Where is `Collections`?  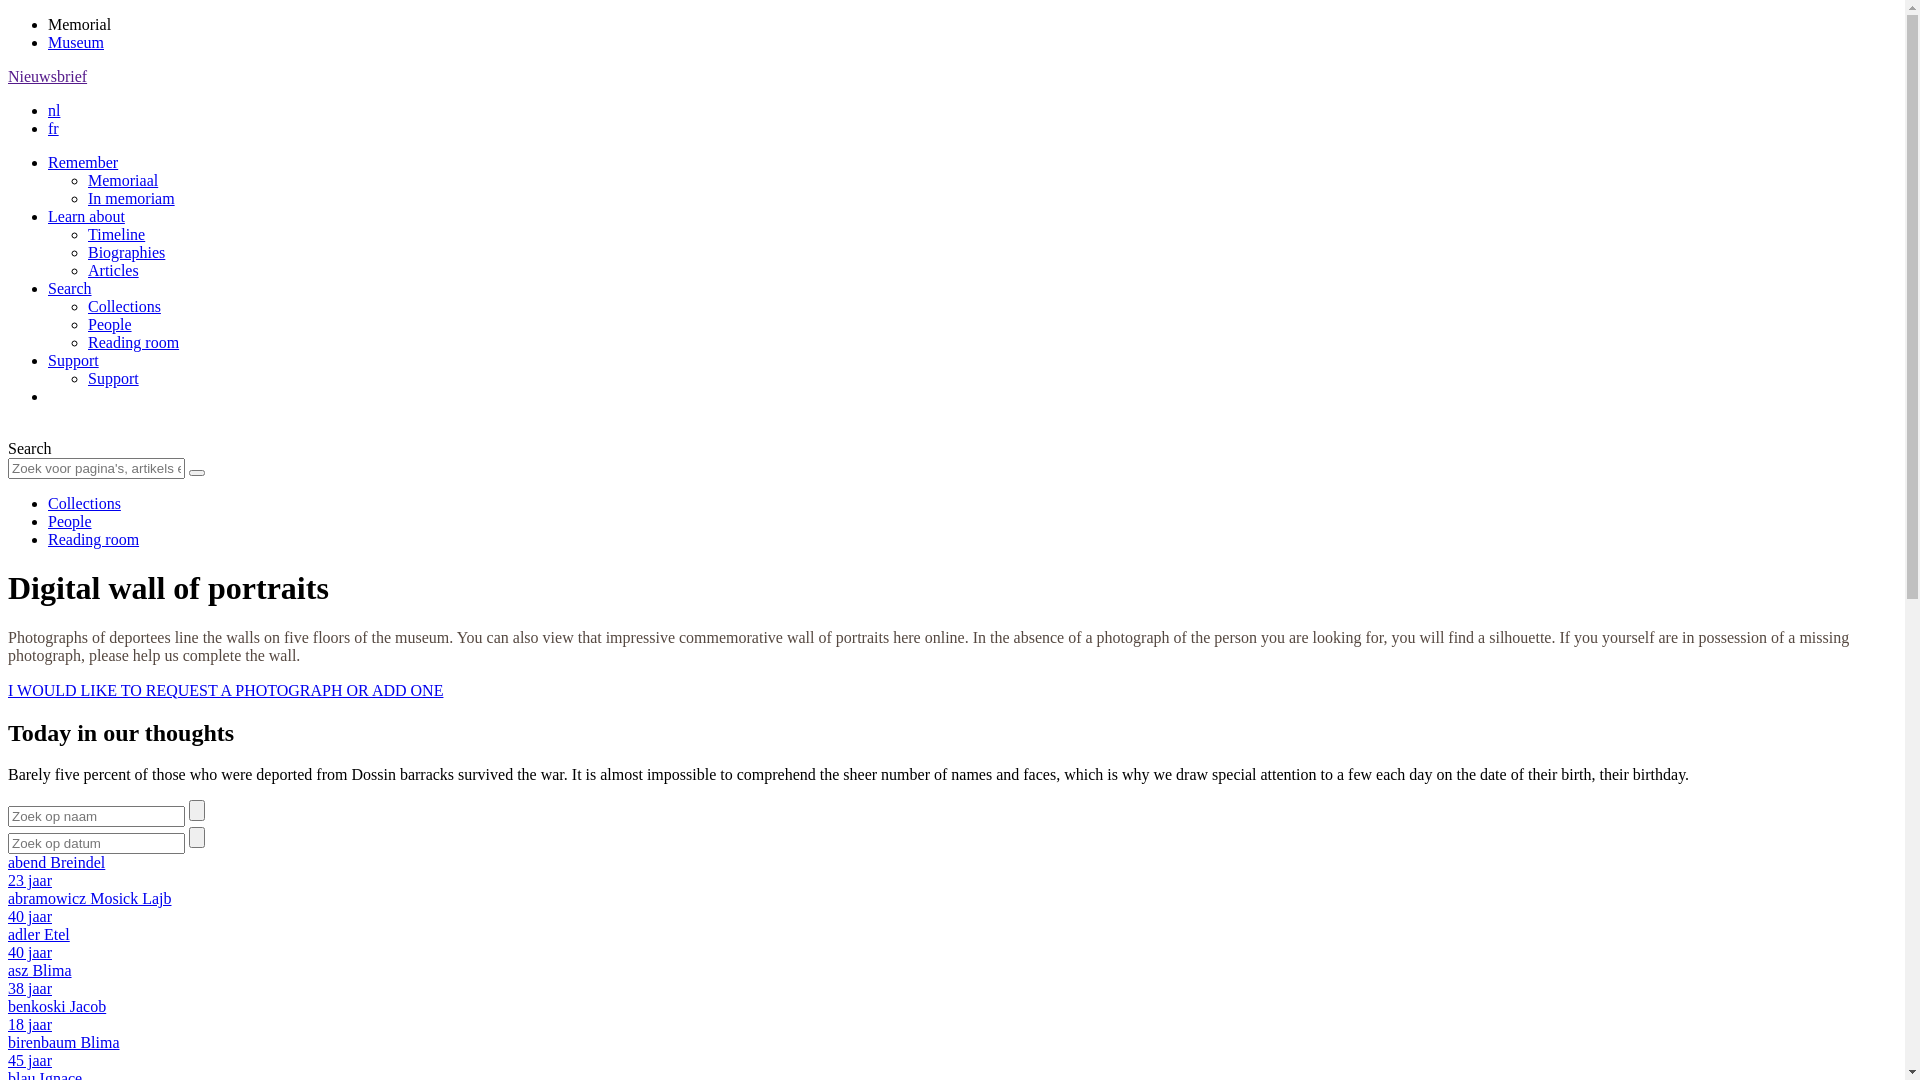 Collections is located at coordinates (84, 504).